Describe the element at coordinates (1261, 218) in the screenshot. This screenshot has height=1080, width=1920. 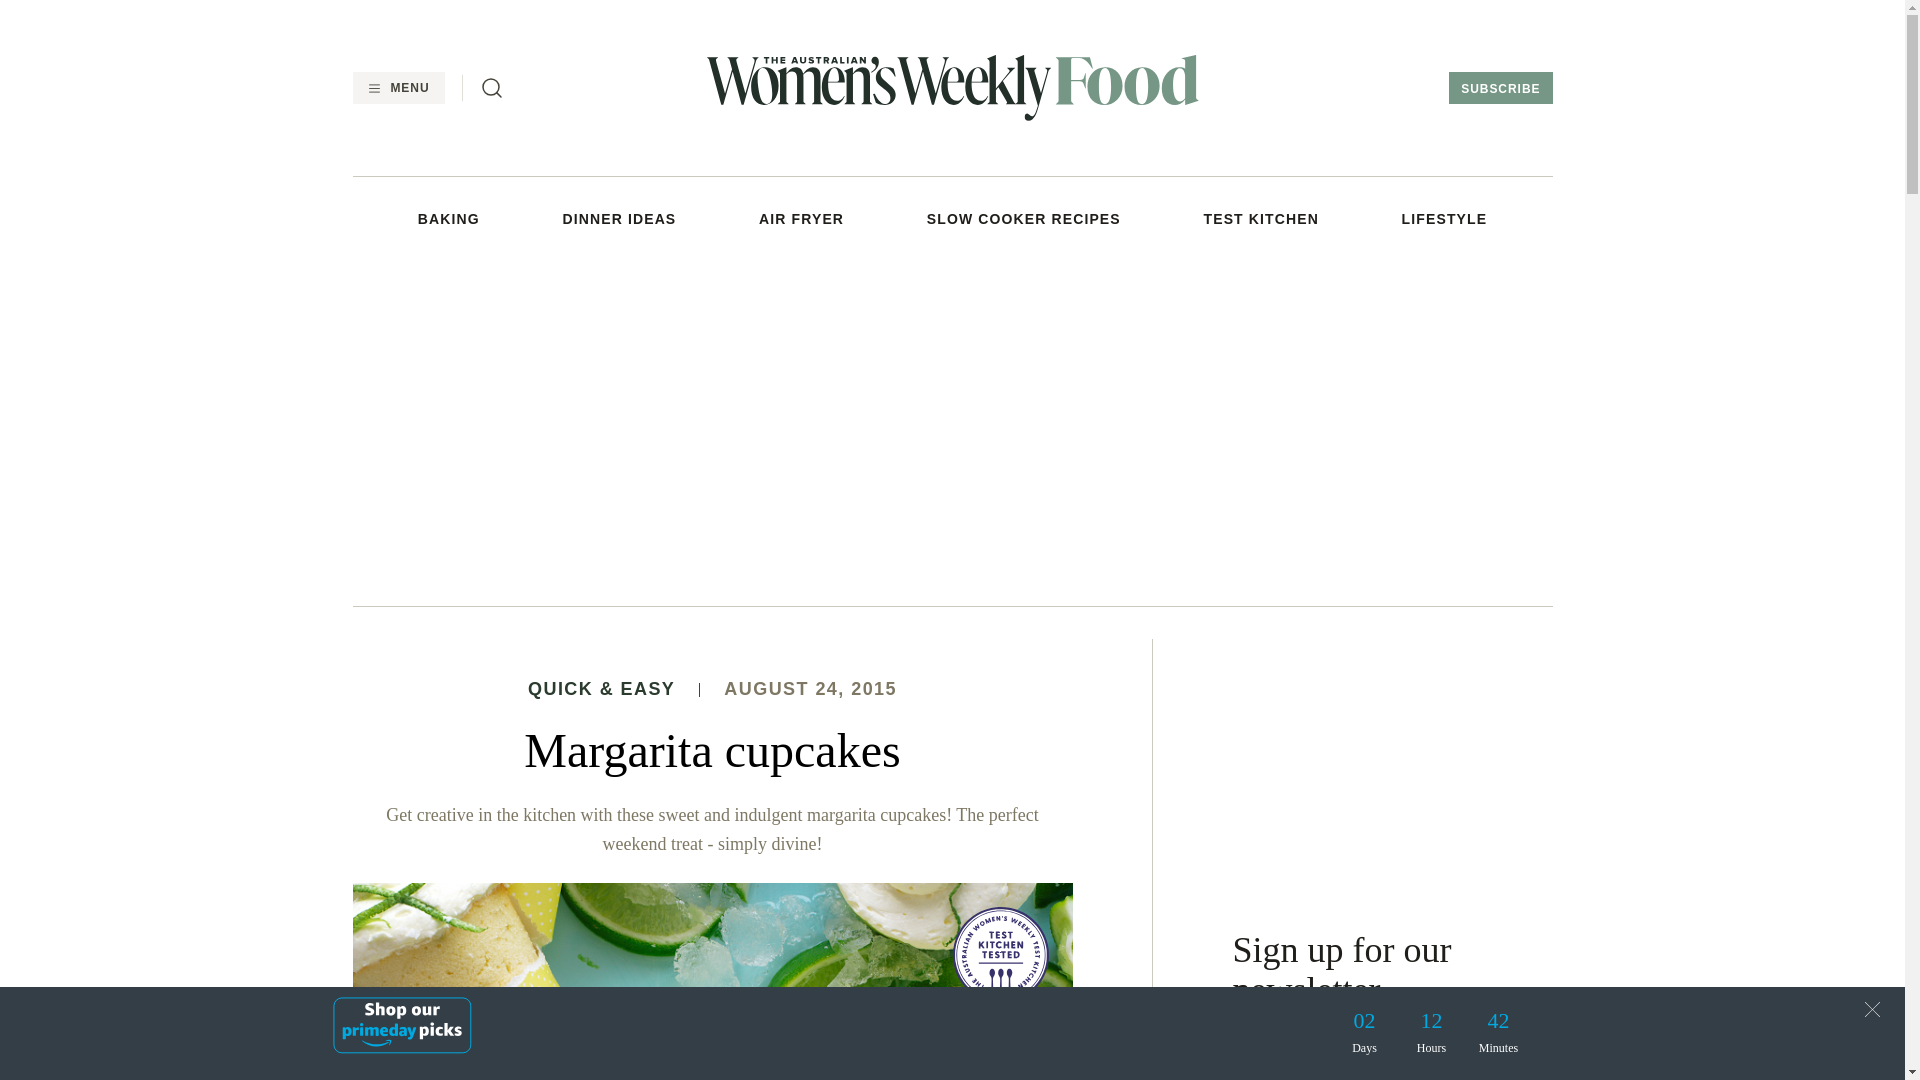
I see `TEST KITCHEN` at that location.